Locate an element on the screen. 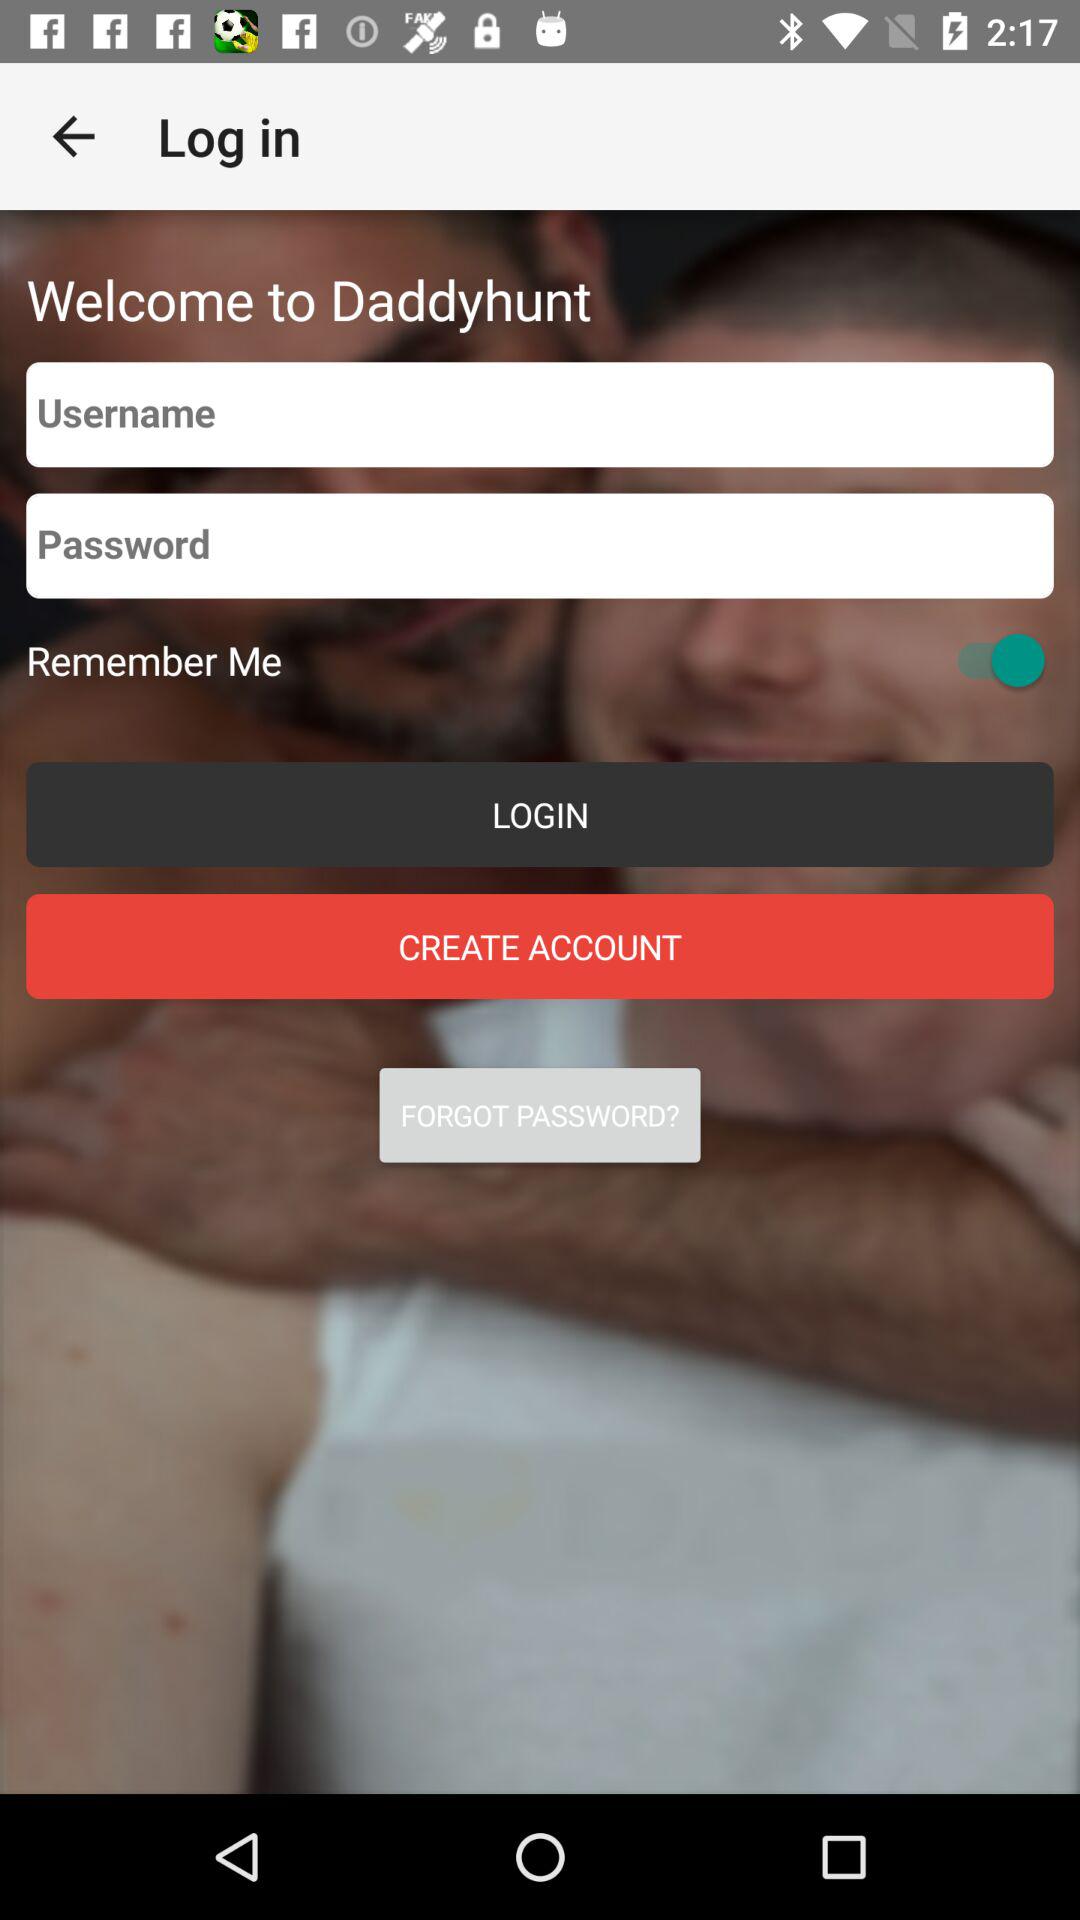 Image resolution: width=1080 pixels, height=1920 pixels. enter username is located at coordinates (540, 414).